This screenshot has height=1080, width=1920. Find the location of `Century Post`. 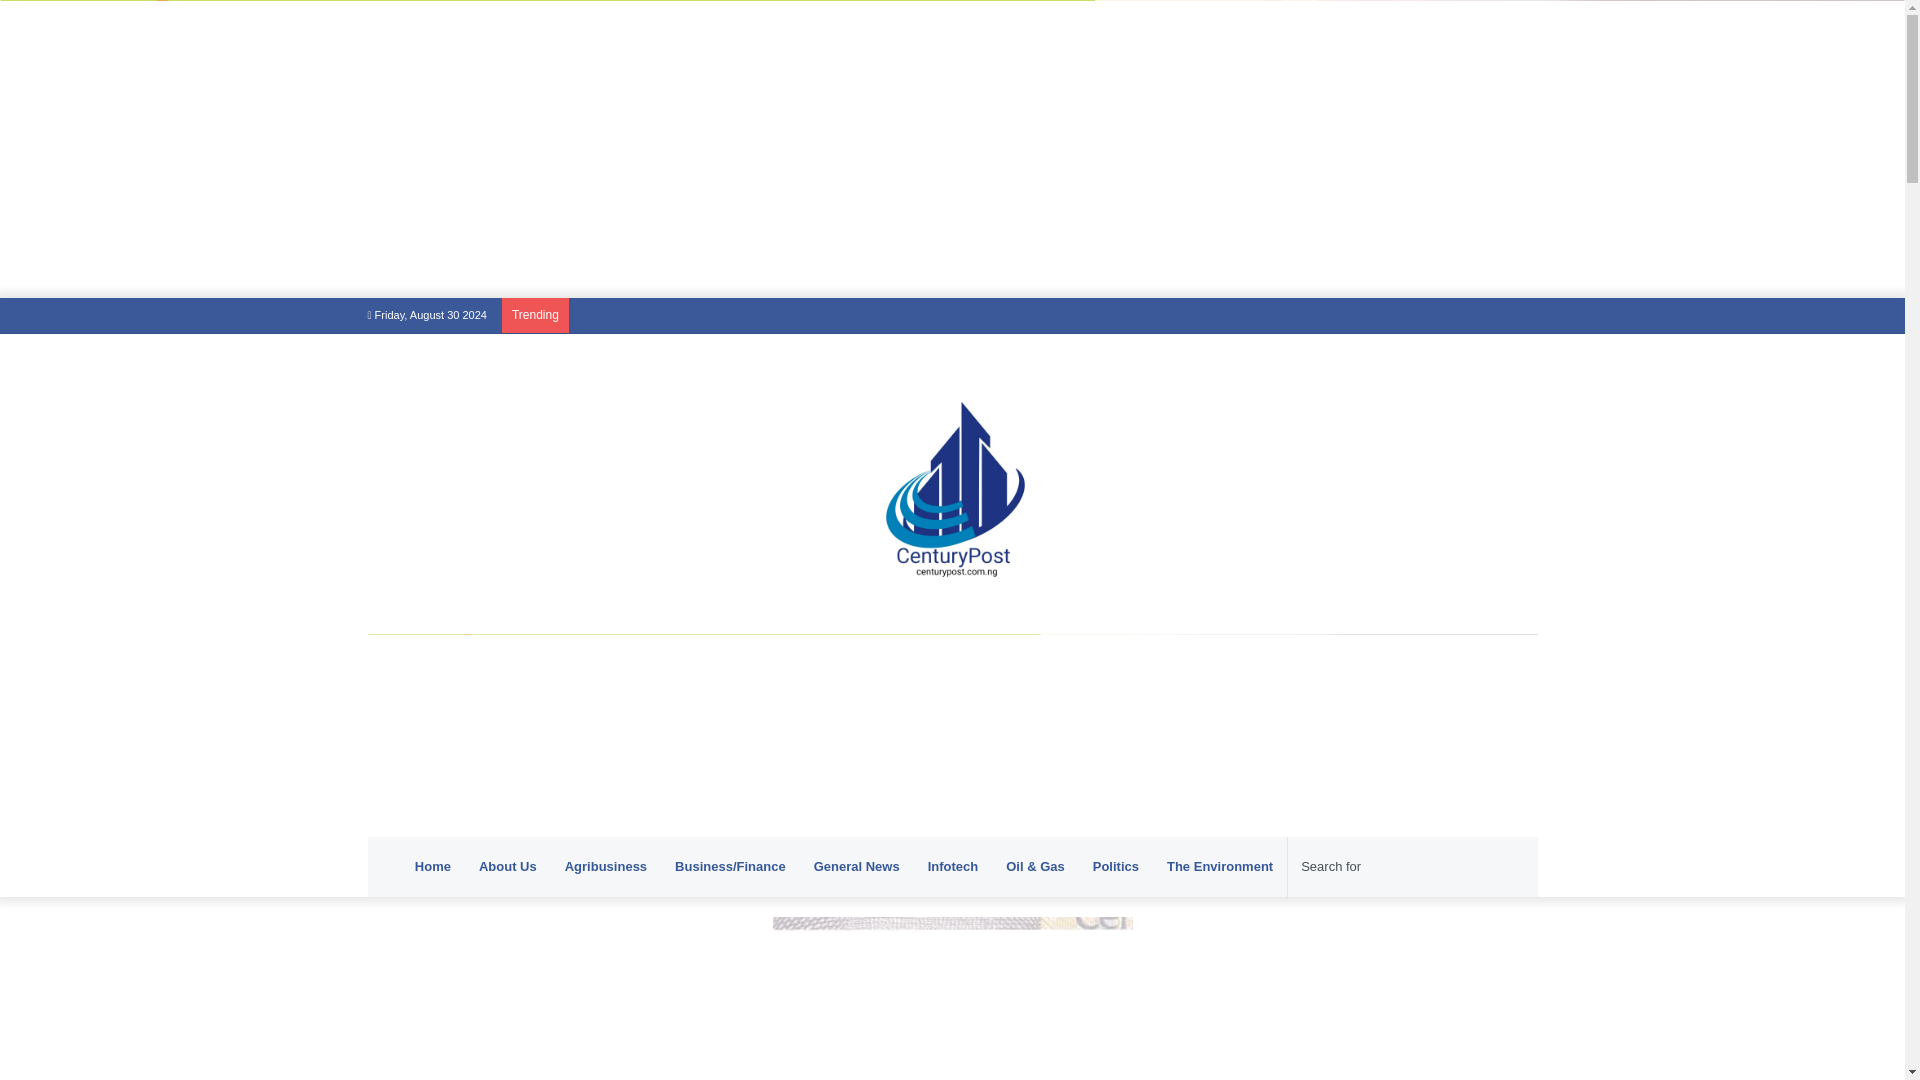

Century Post is located at coordinates (952, 484).